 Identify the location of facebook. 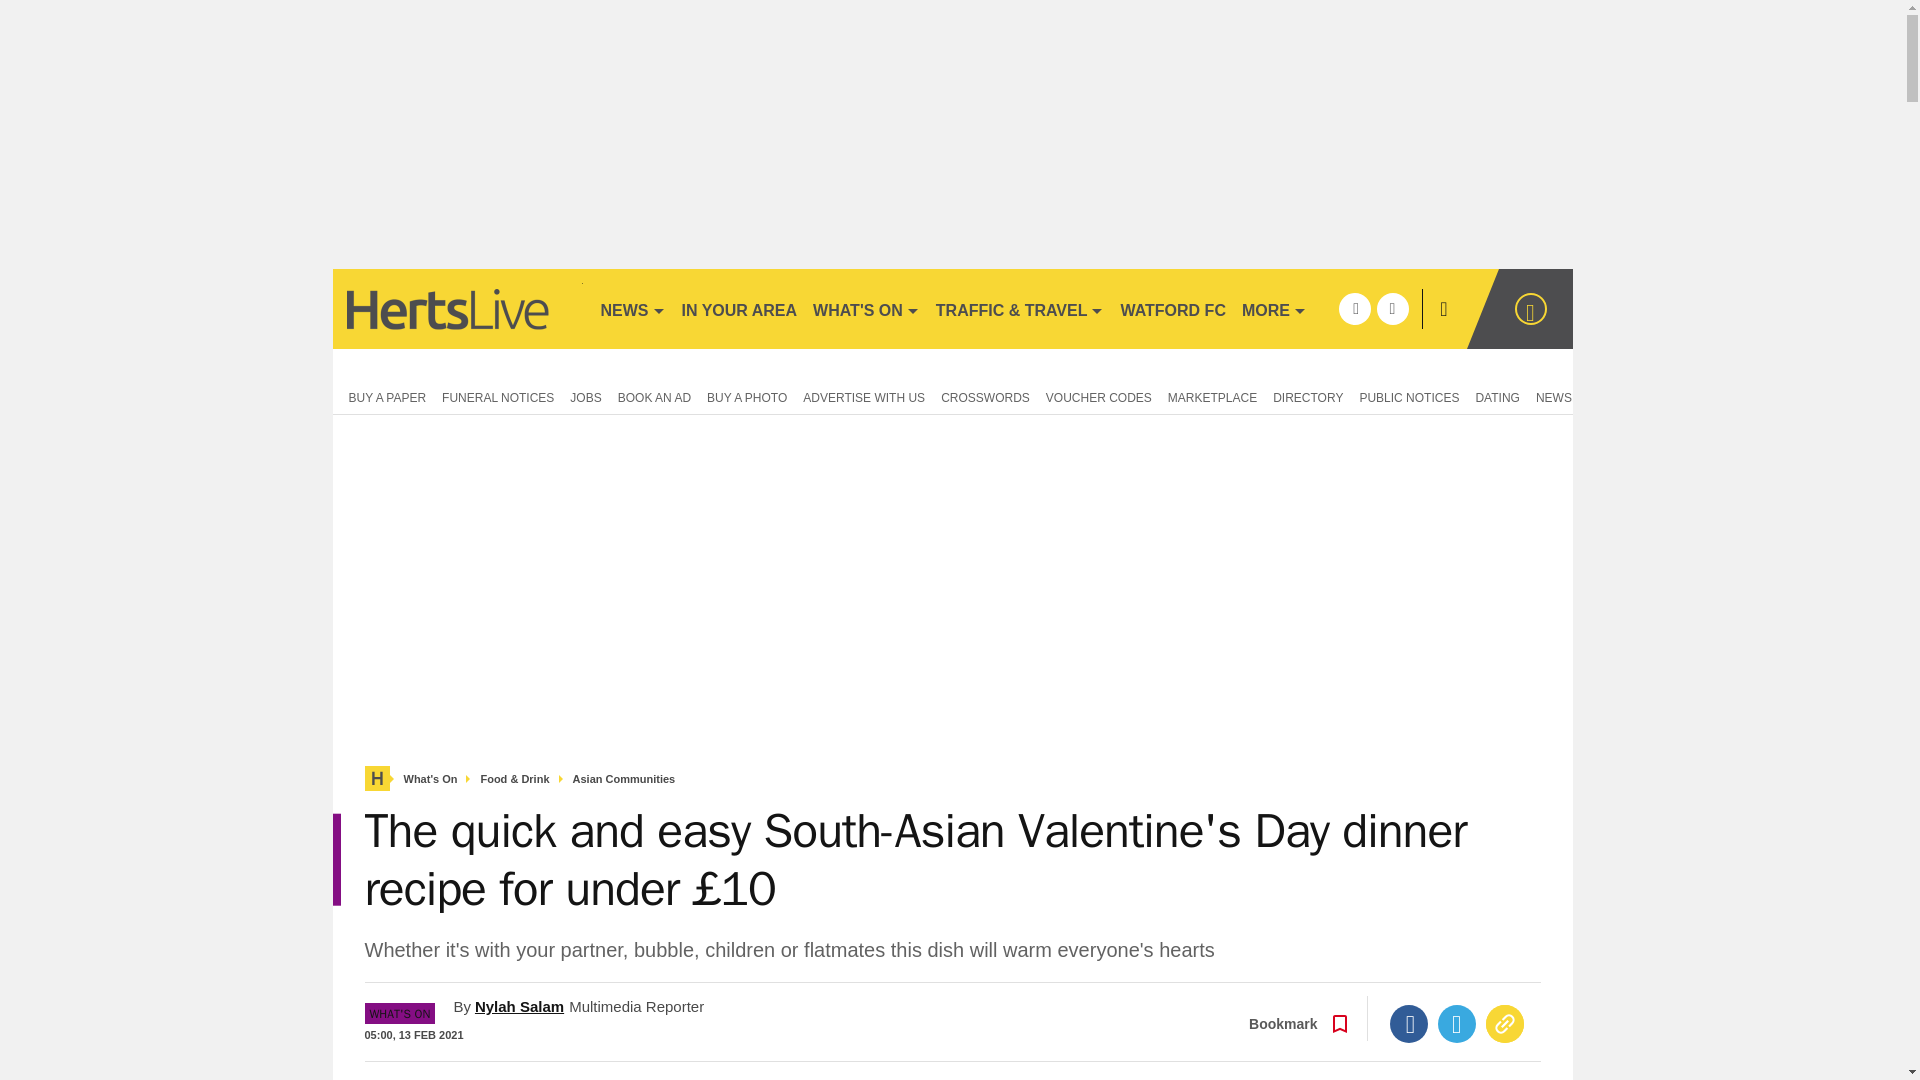
(1354, 308).